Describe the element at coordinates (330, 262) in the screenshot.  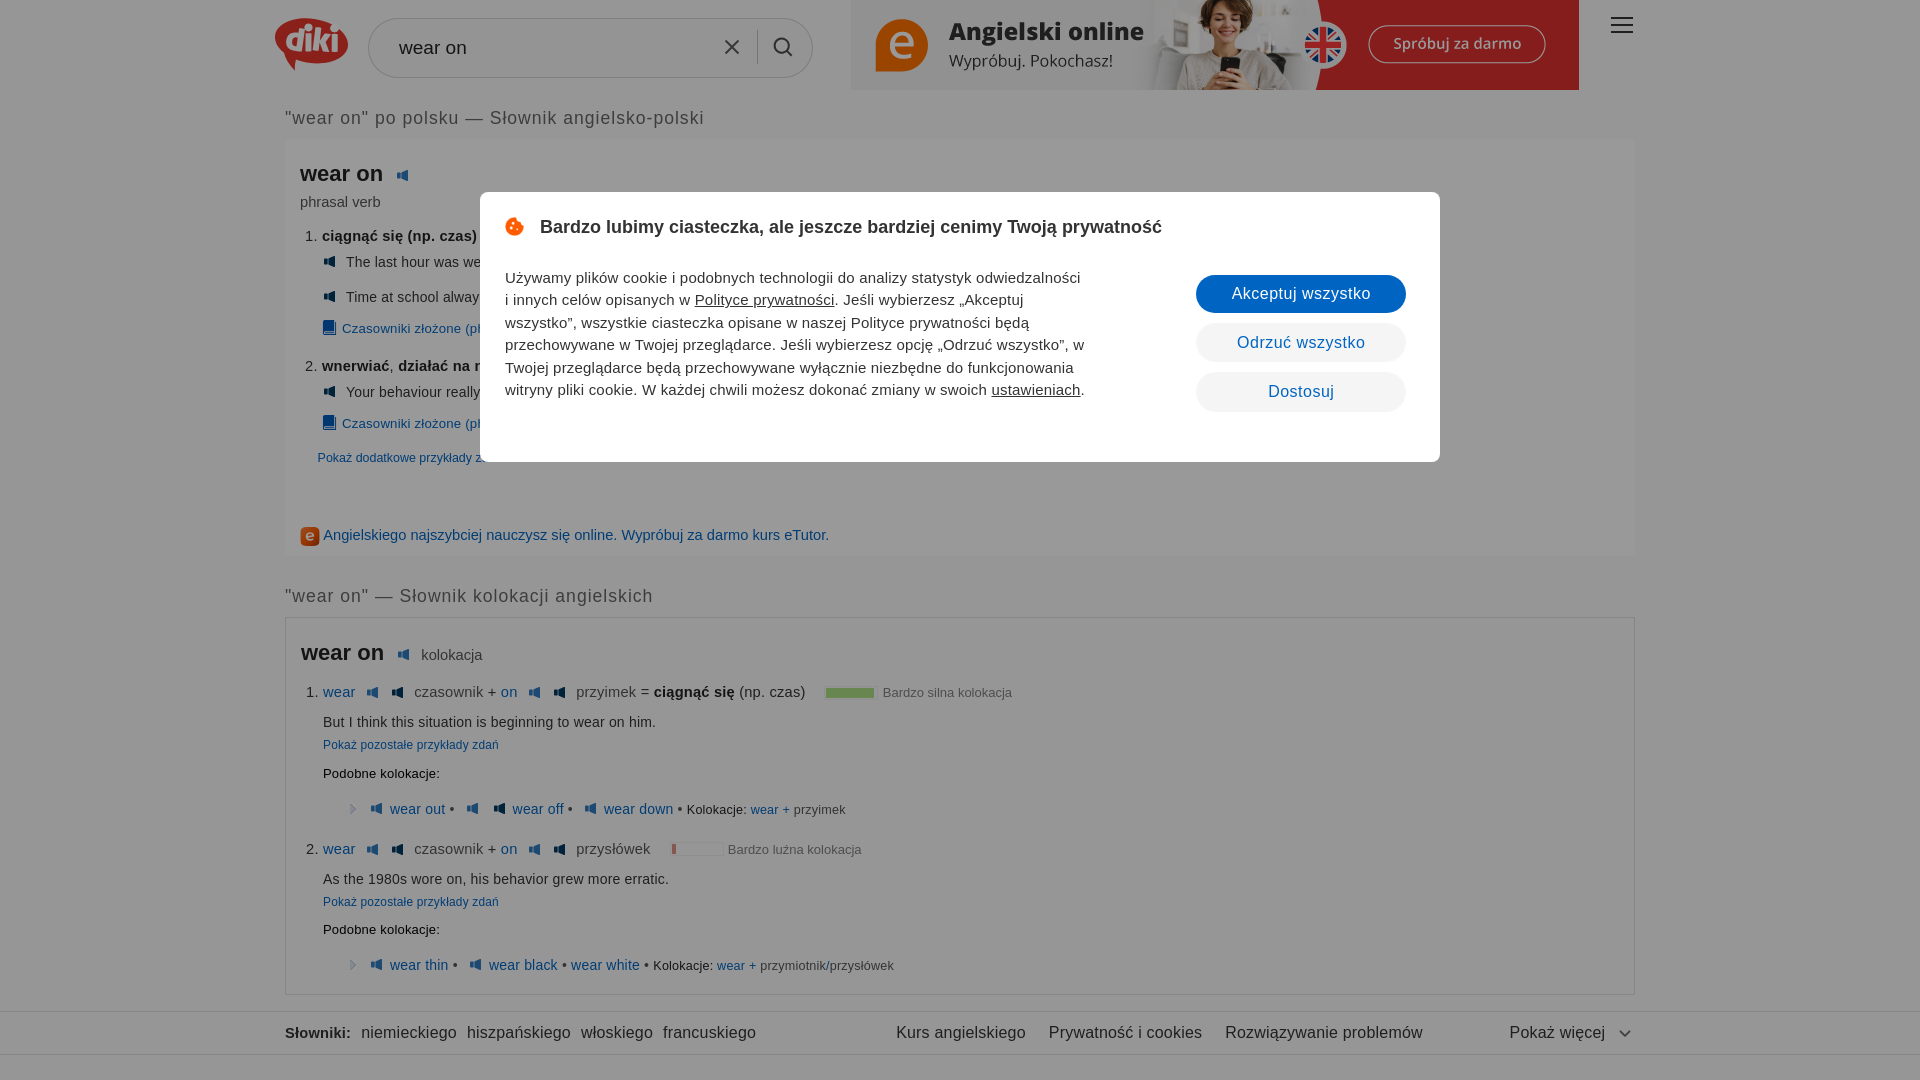
I see `American English` at that location.